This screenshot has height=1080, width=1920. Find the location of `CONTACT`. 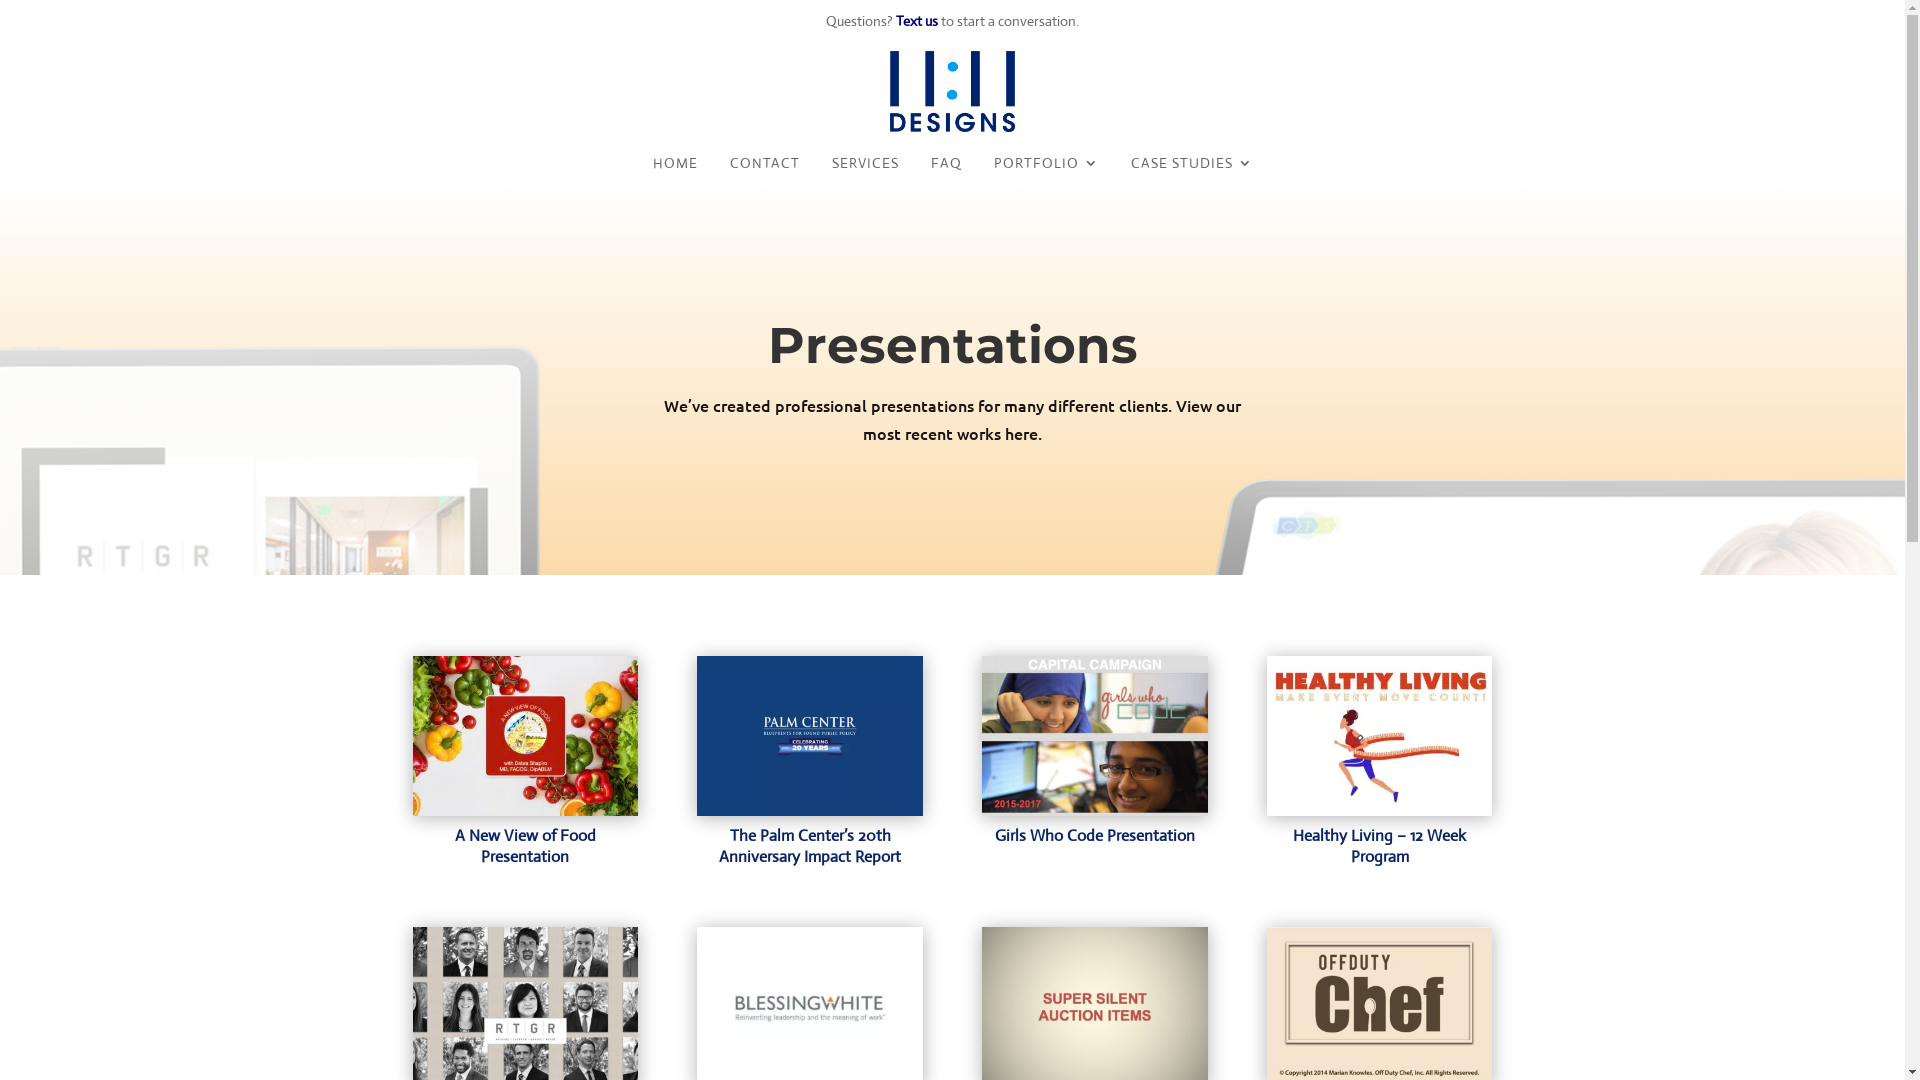

CONTACT is located at coordinates (765, 168).